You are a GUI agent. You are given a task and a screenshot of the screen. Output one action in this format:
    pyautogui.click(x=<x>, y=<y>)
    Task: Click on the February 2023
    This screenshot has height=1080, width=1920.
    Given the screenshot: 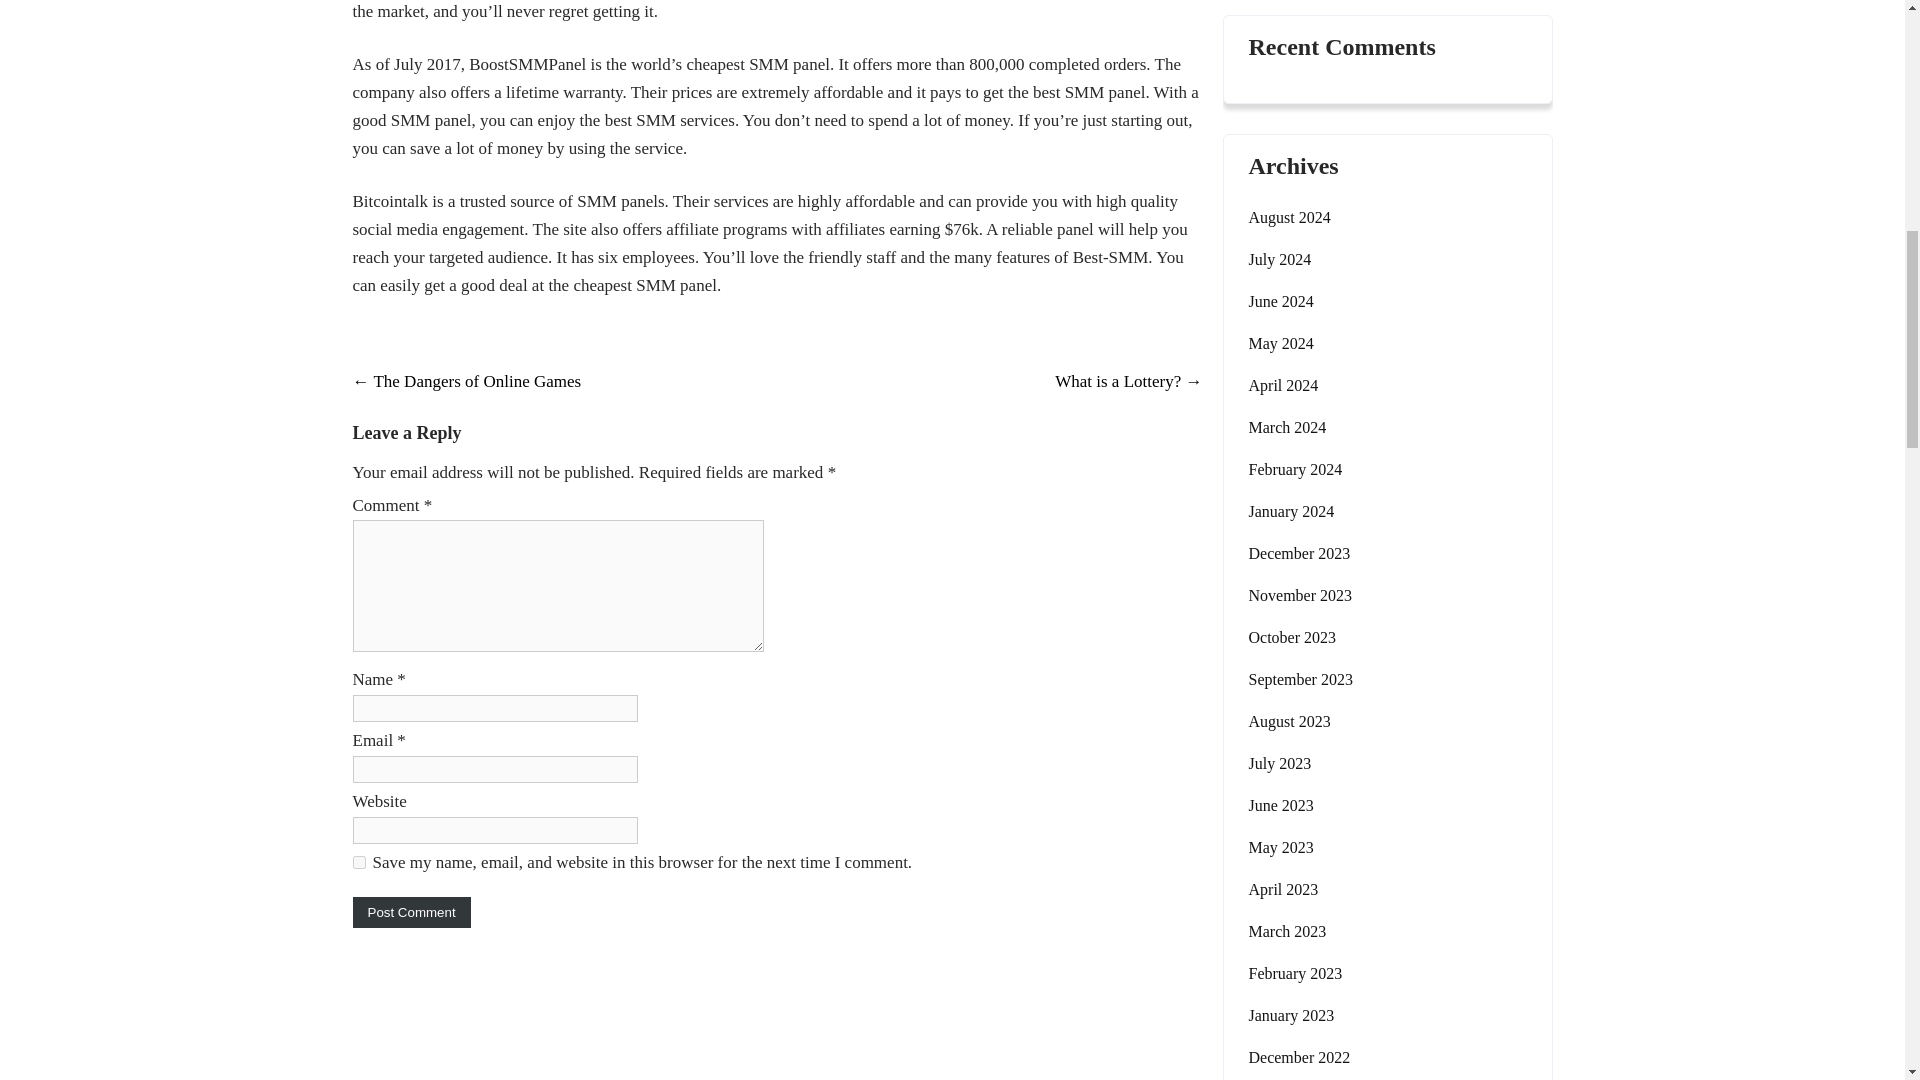 What is the action you would take?
    pyautogui.click(x=1295, y=974)
    